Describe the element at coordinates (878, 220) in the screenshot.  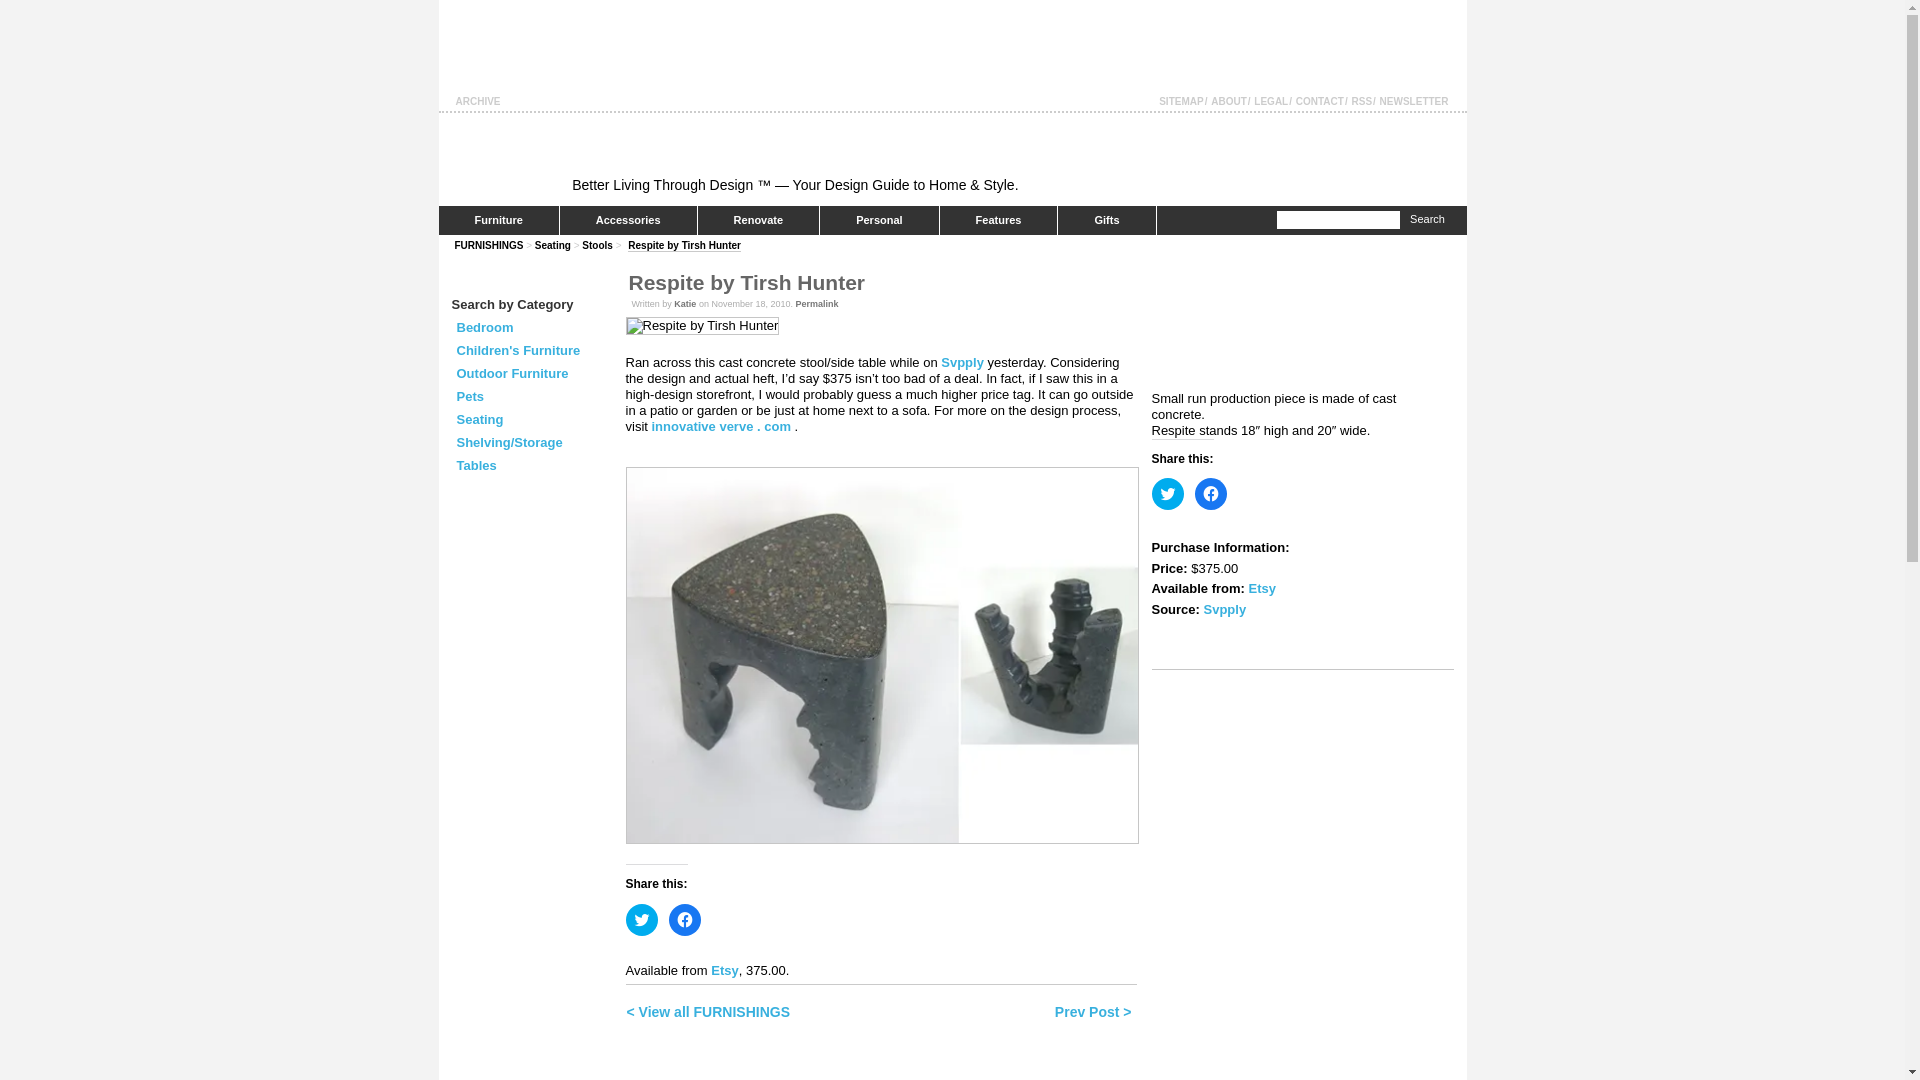
I see `Personal` at that location.